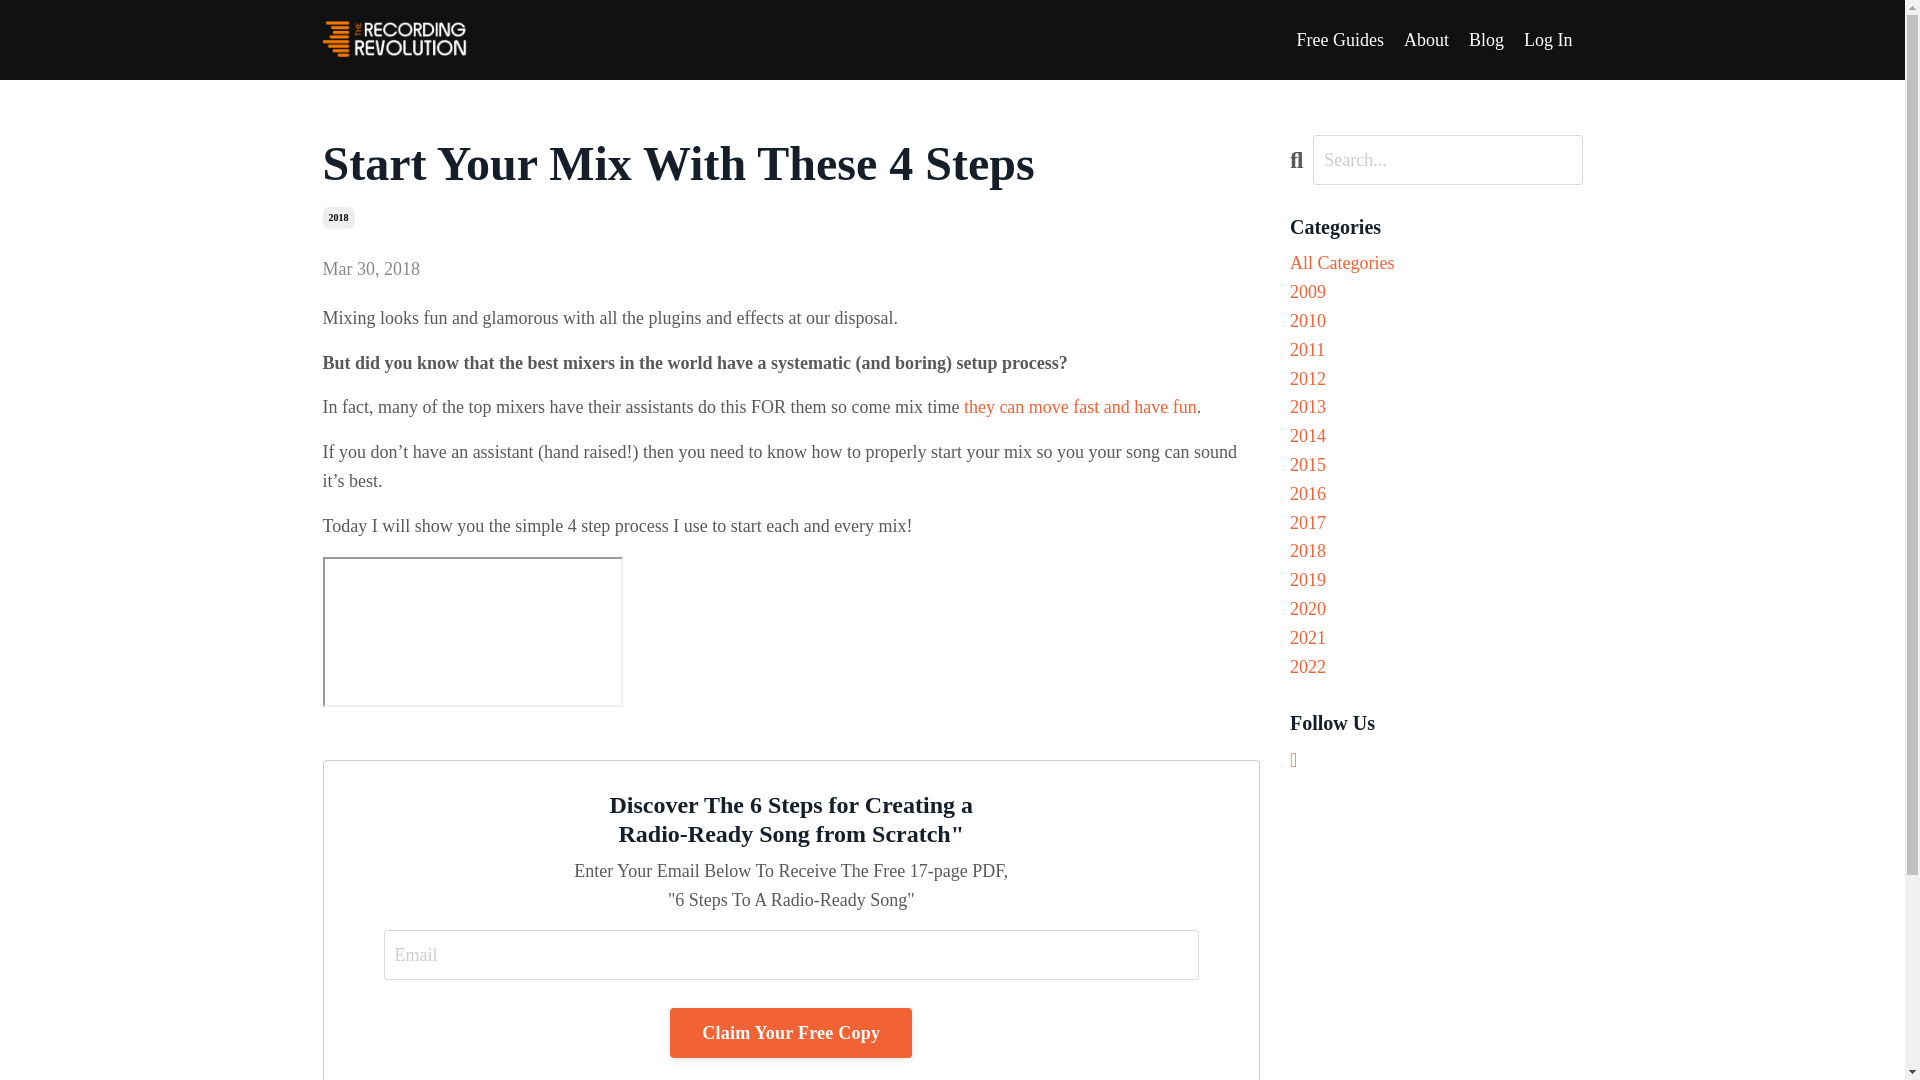  Describe the element at coordinates (1436, 465) in the screenshot. I see `2015` at that location.